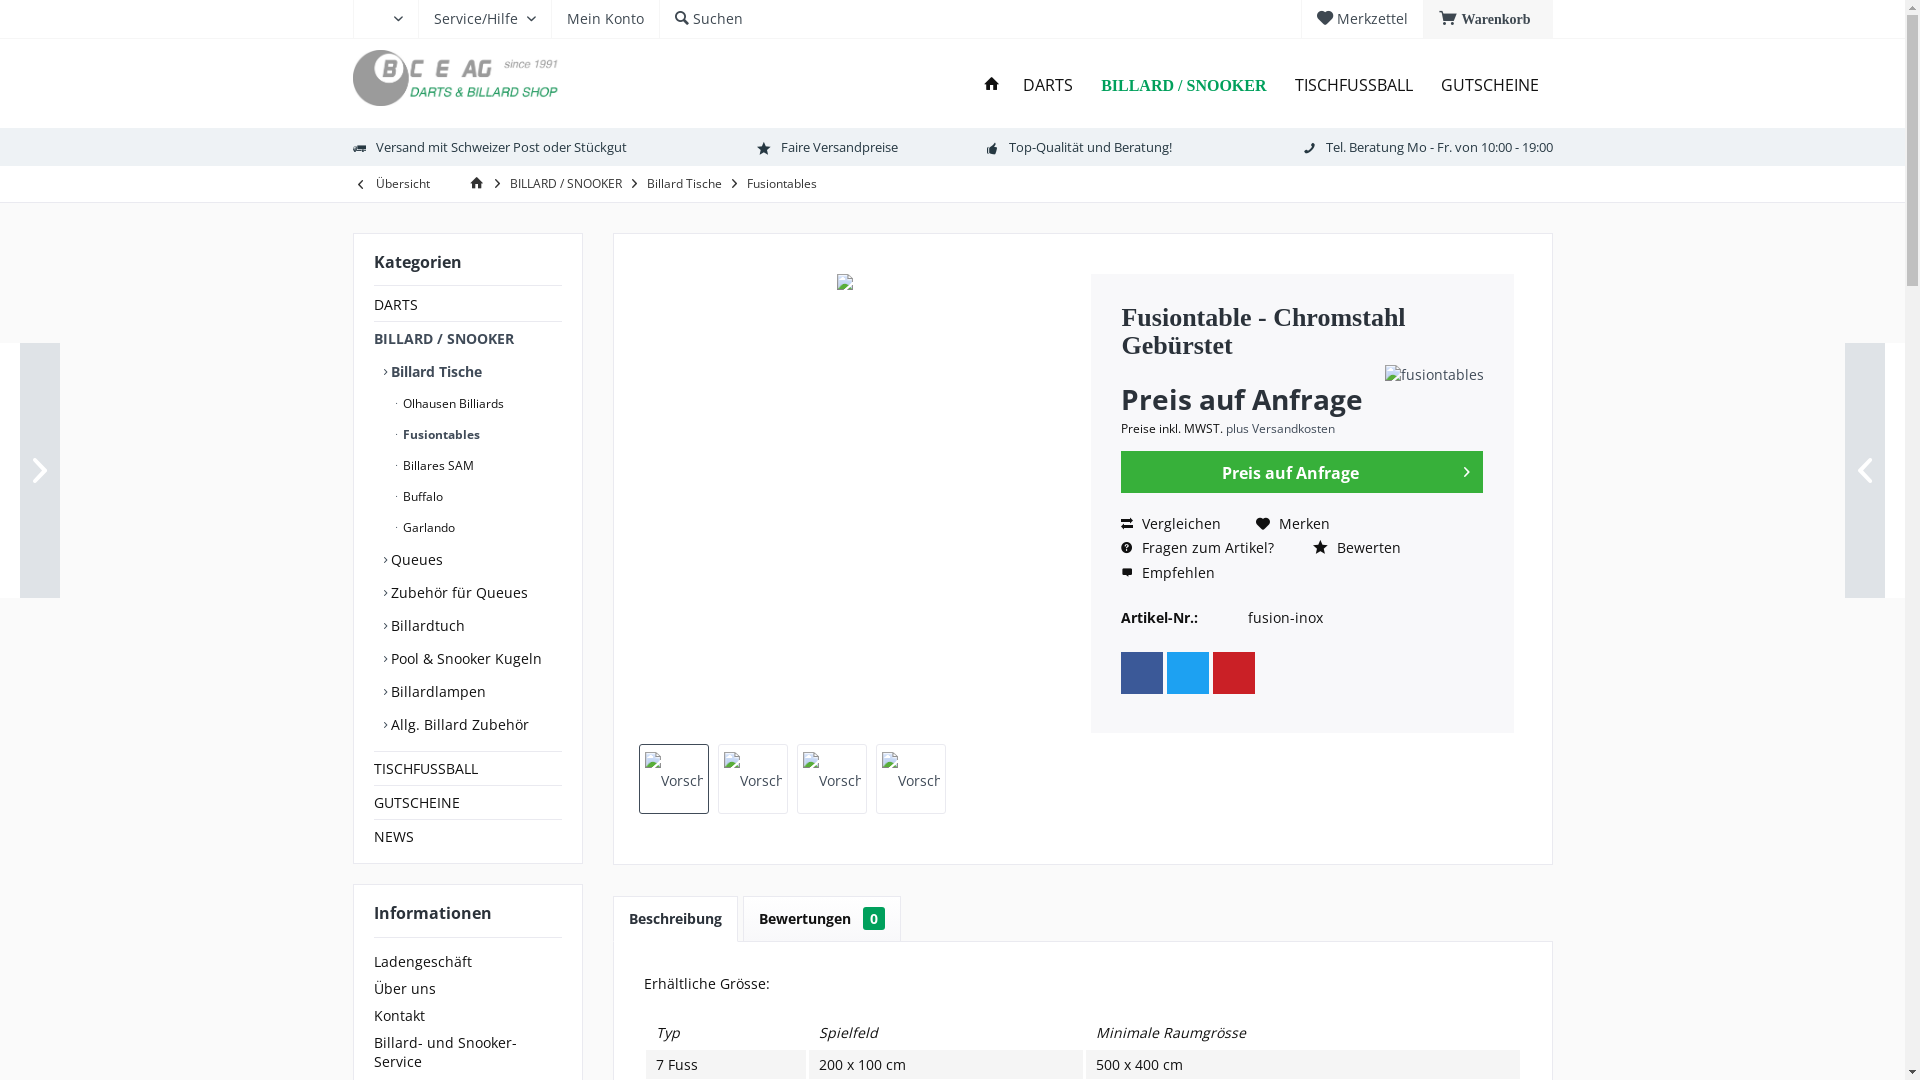 Image resolution: width=1920 pixels, height=1080 pixels. Describe the element at coordinates (1048, 86) in the screenshot. I see `DARTS` at that location.